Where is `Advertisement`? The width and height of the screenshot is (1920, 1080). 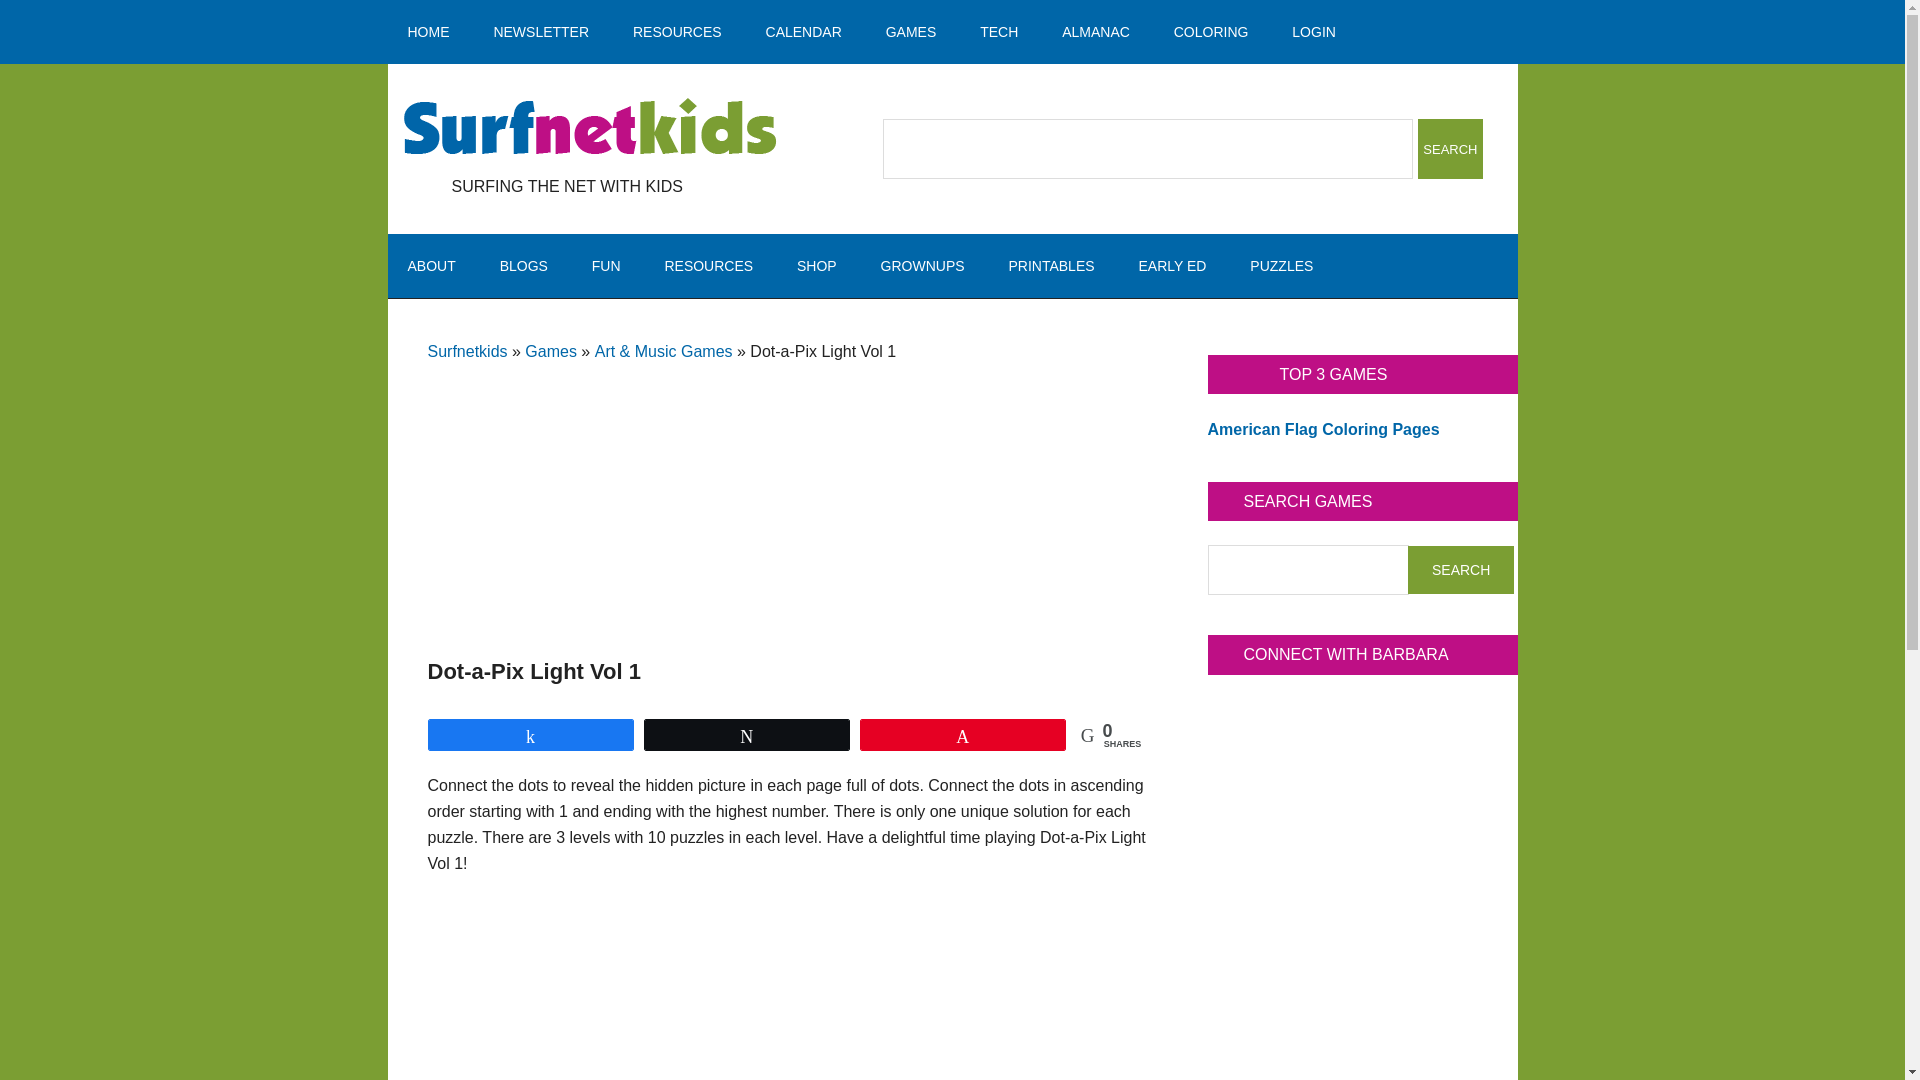
Advertisement is located at coordinates (788, 486).